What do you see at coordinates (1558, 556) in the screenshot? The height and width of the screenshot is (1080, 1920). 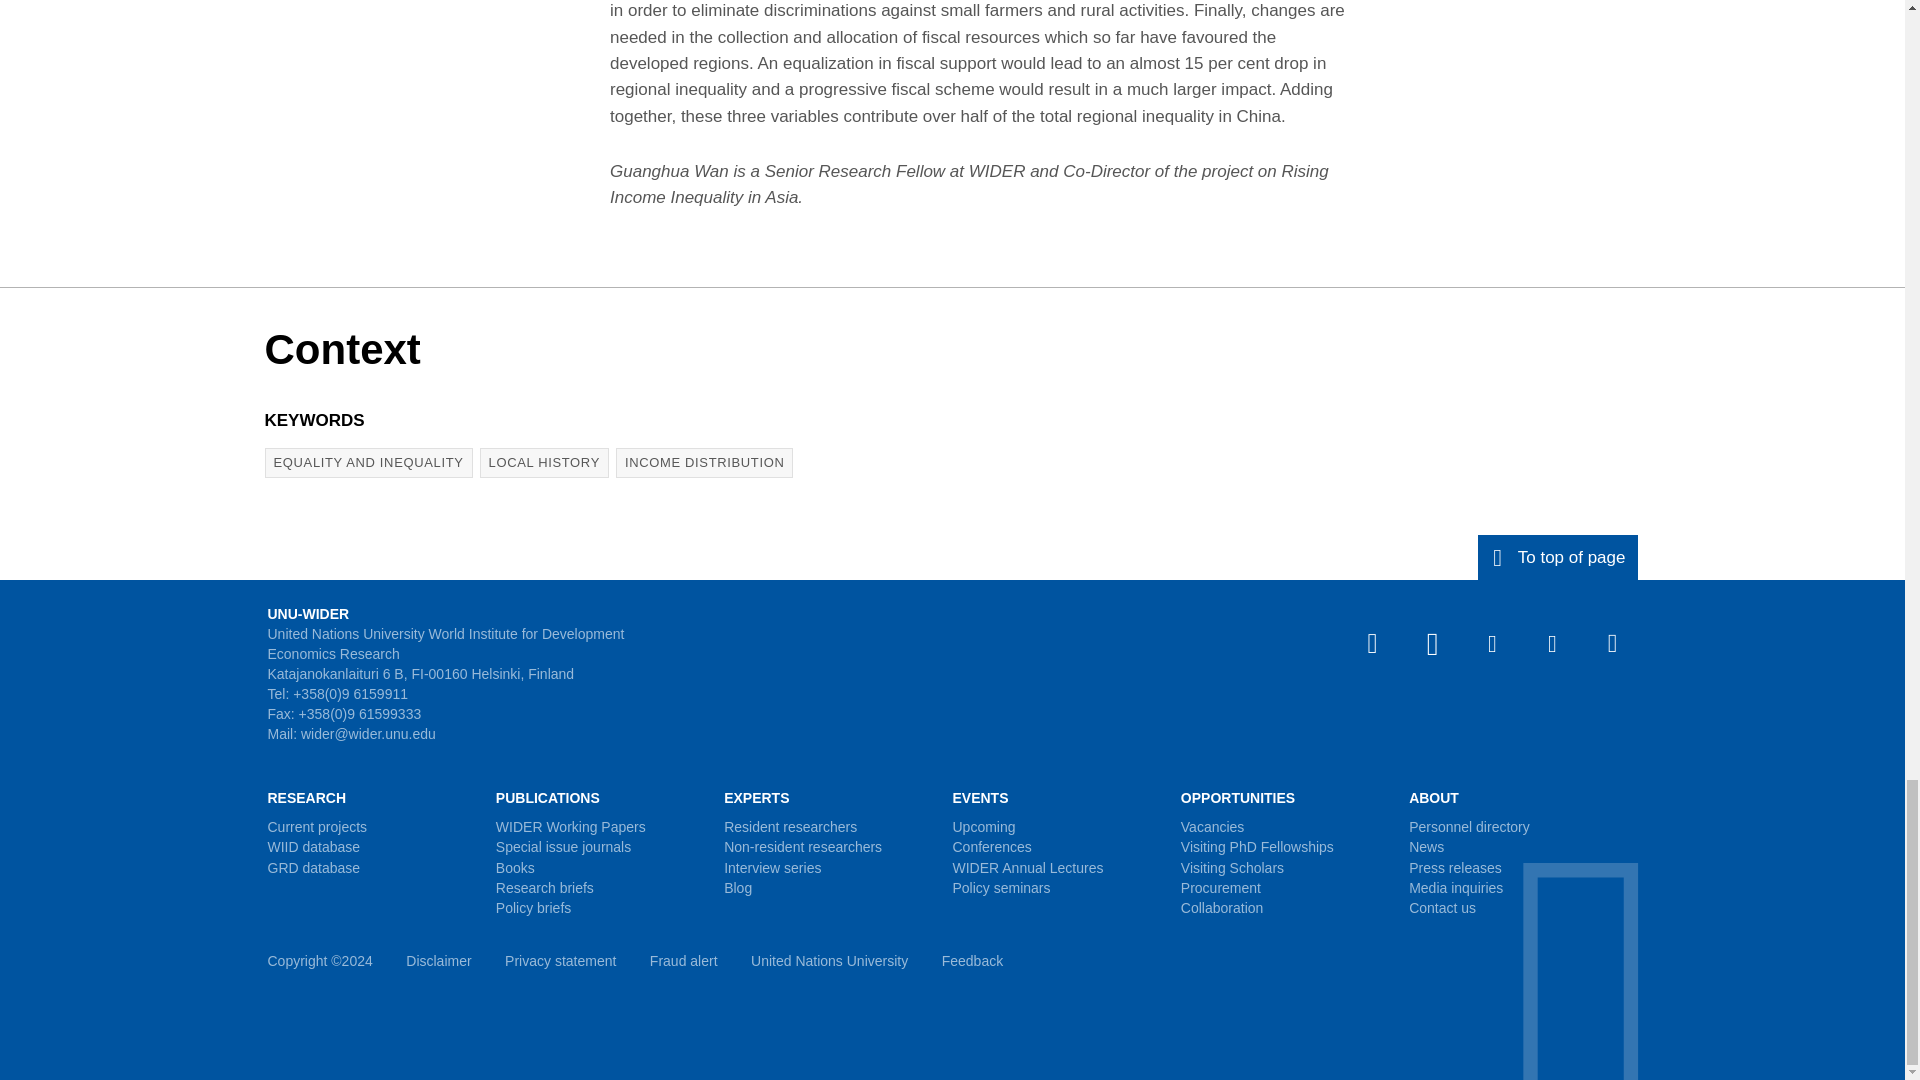 I see `jump to the top of the page` at bounding box center [1558, 556].